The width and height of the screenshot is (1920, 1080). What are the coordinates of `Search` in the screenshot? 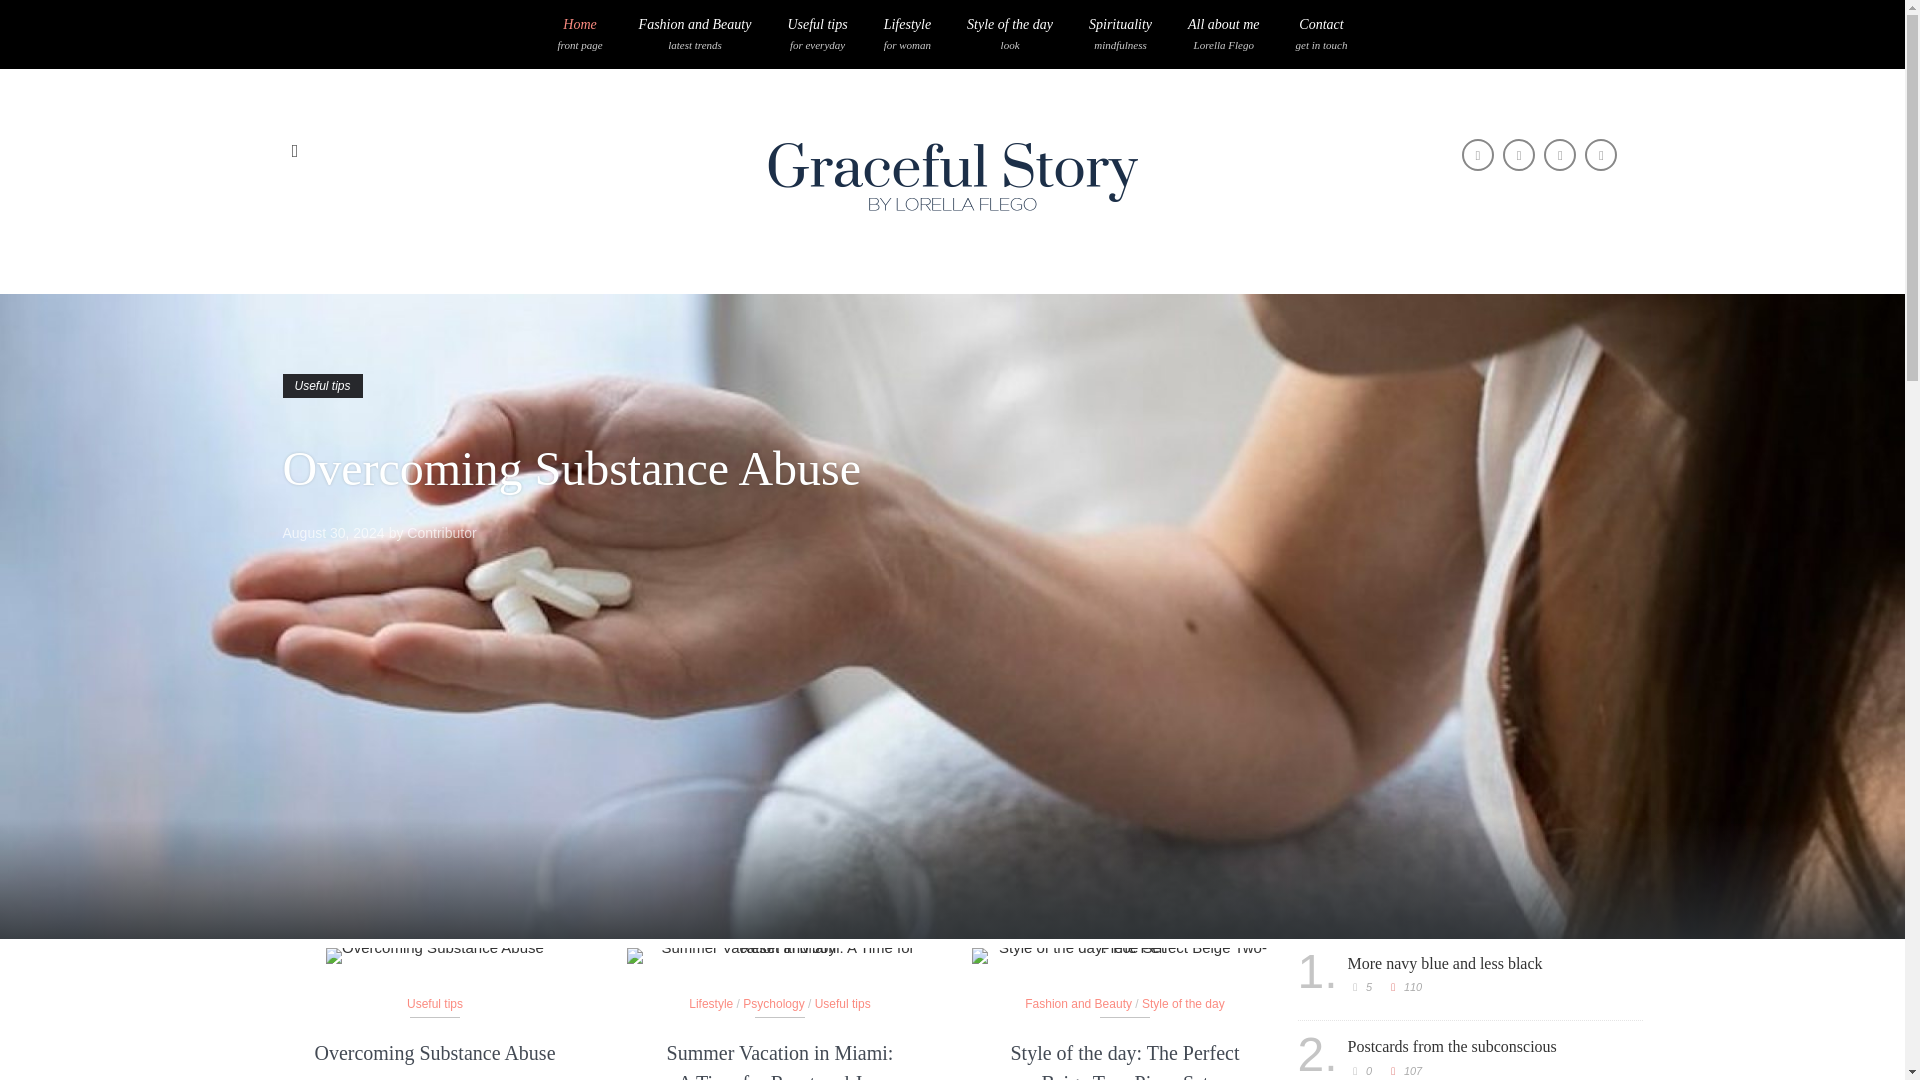 It's located at (322, 386).